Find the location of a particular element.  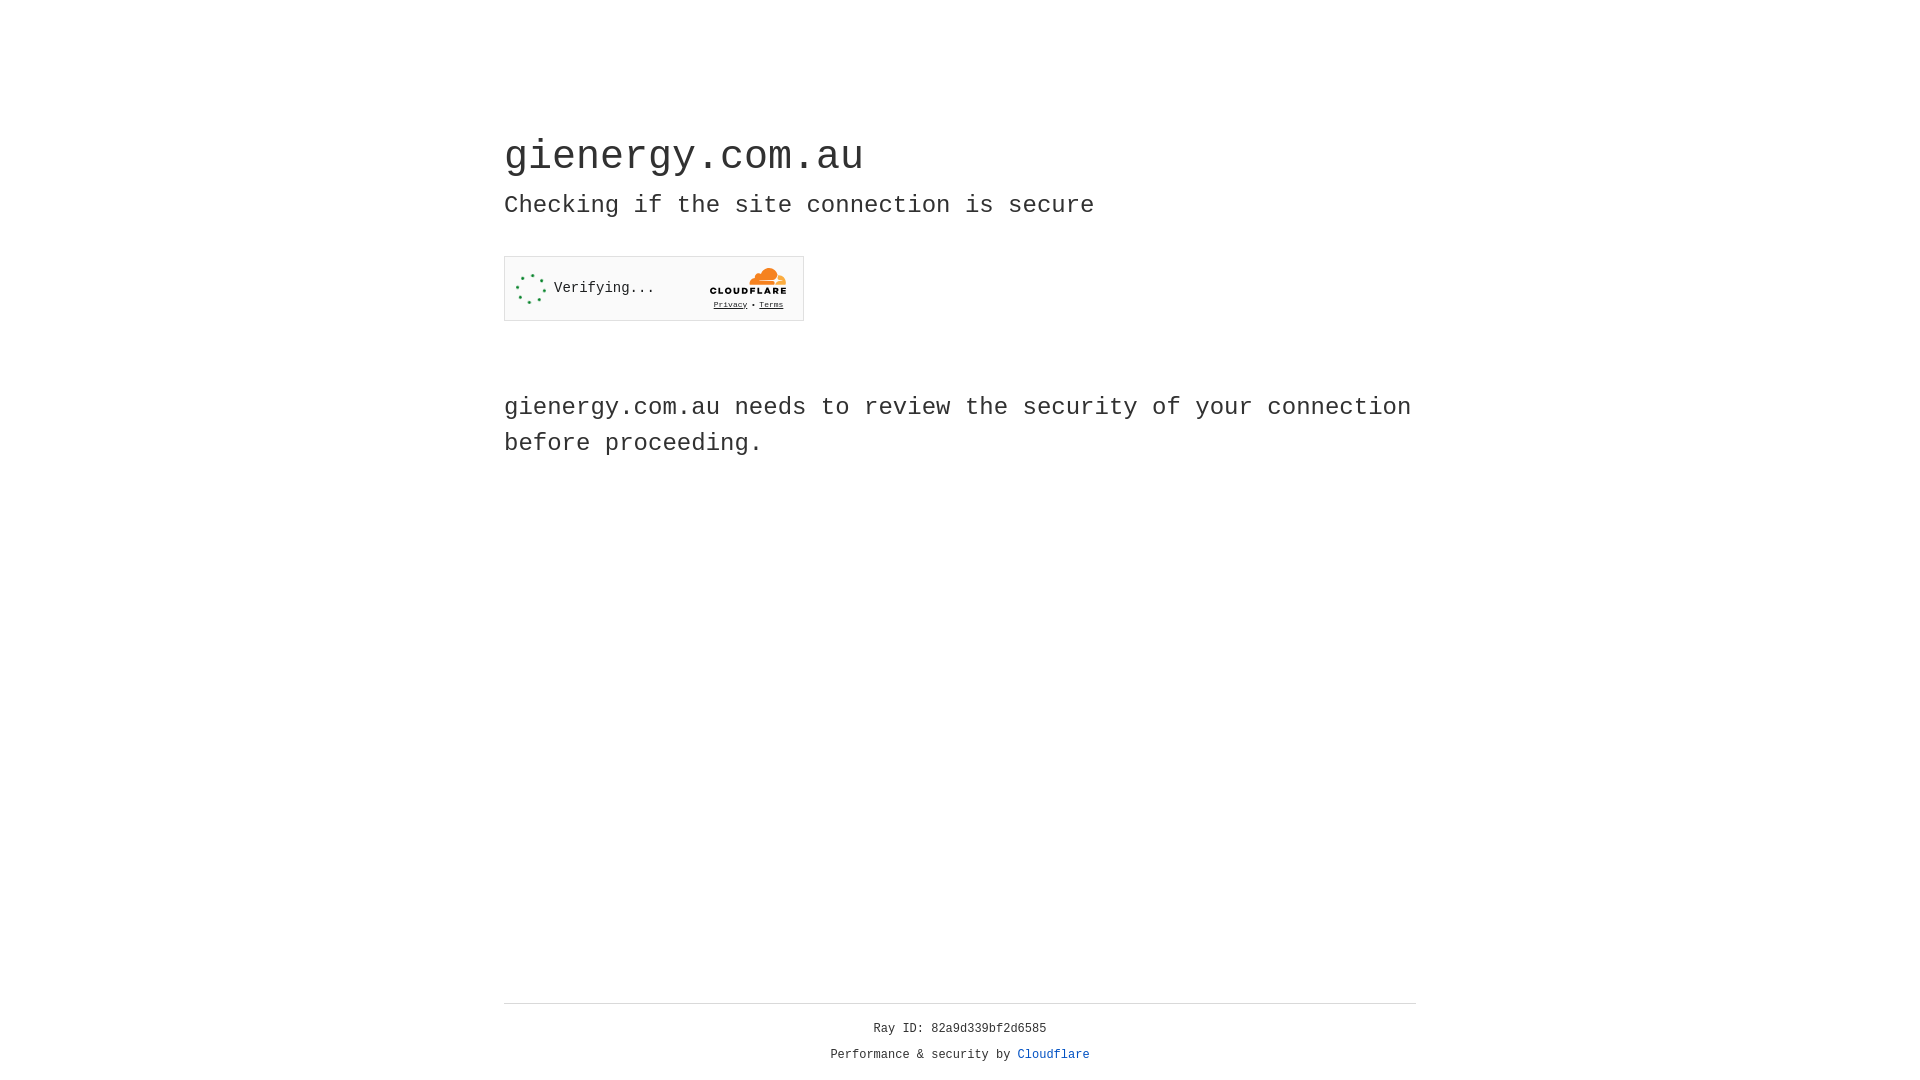

Widget containing a Cloudflare security challenge is located at coordinates (654, 288).